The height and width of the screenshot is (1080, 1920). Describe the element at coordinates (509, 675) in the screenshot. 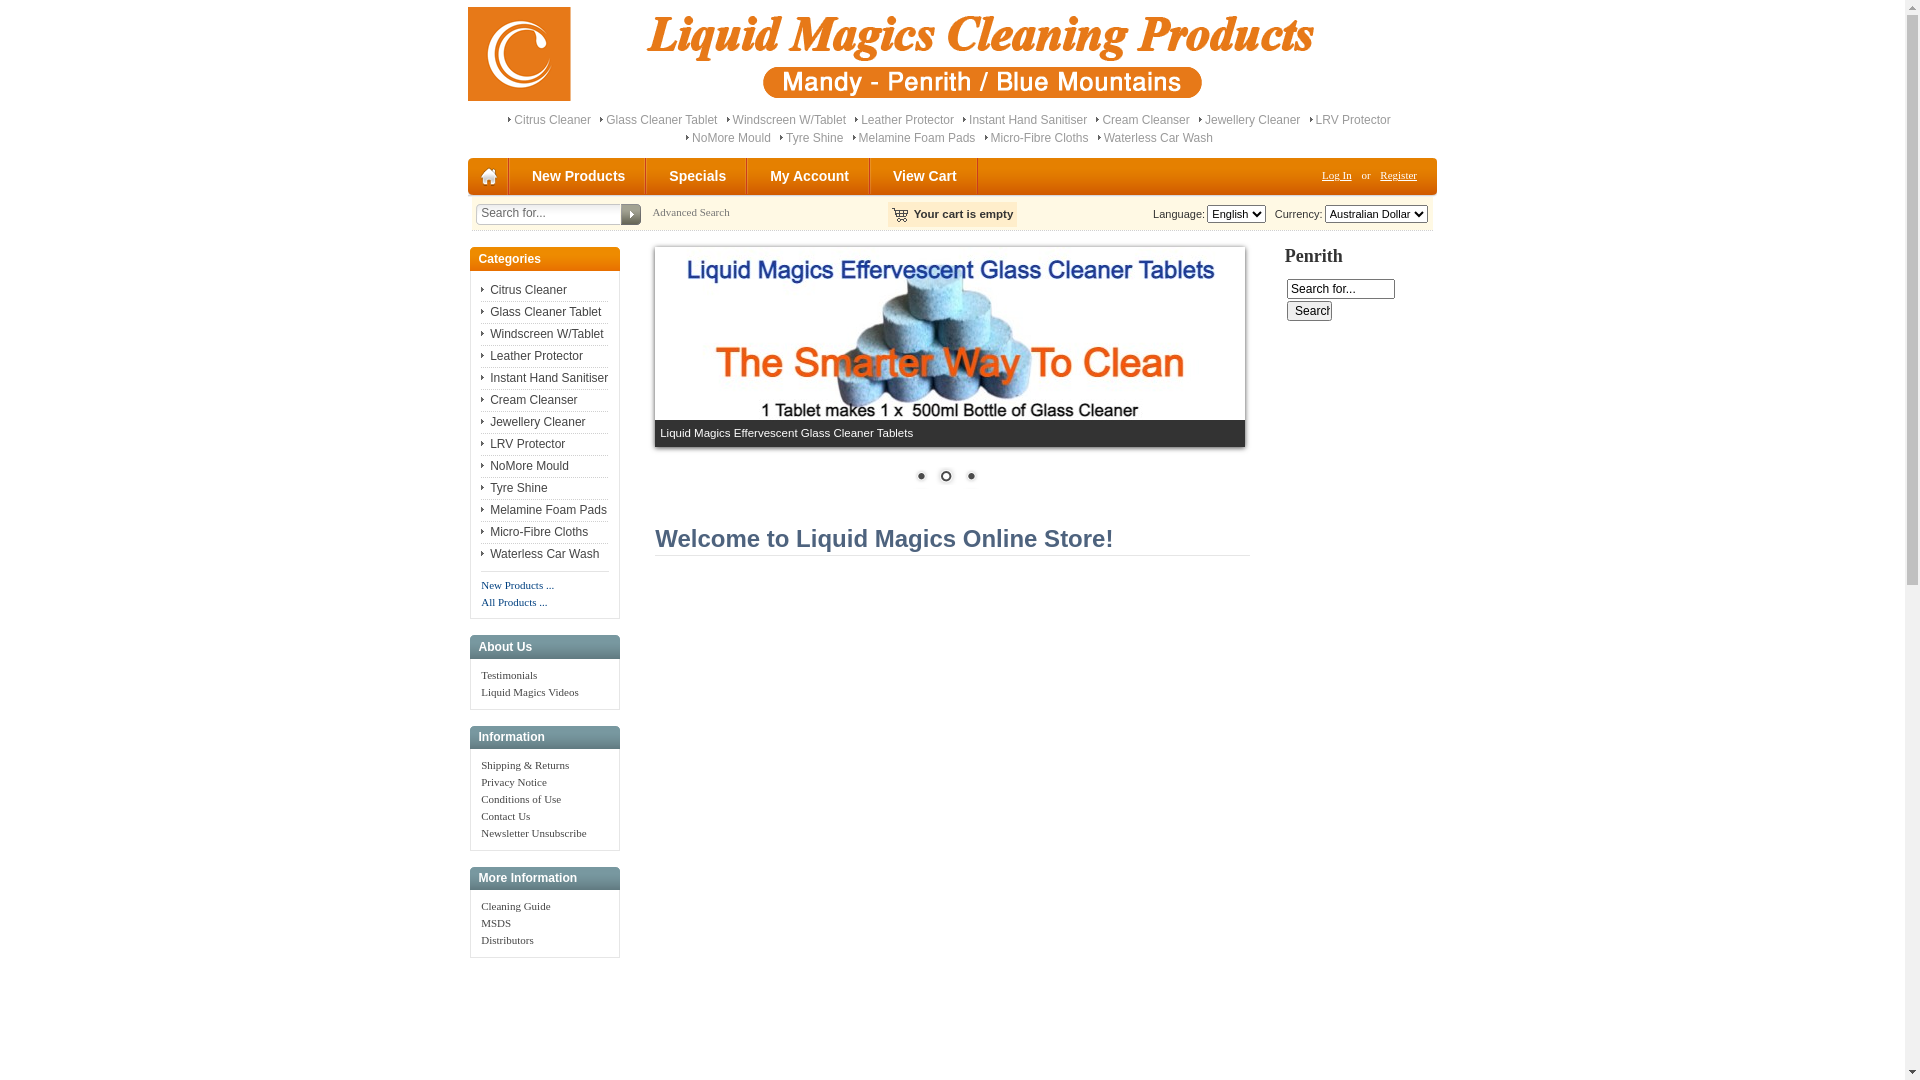

I see `Testimonials` at that location.